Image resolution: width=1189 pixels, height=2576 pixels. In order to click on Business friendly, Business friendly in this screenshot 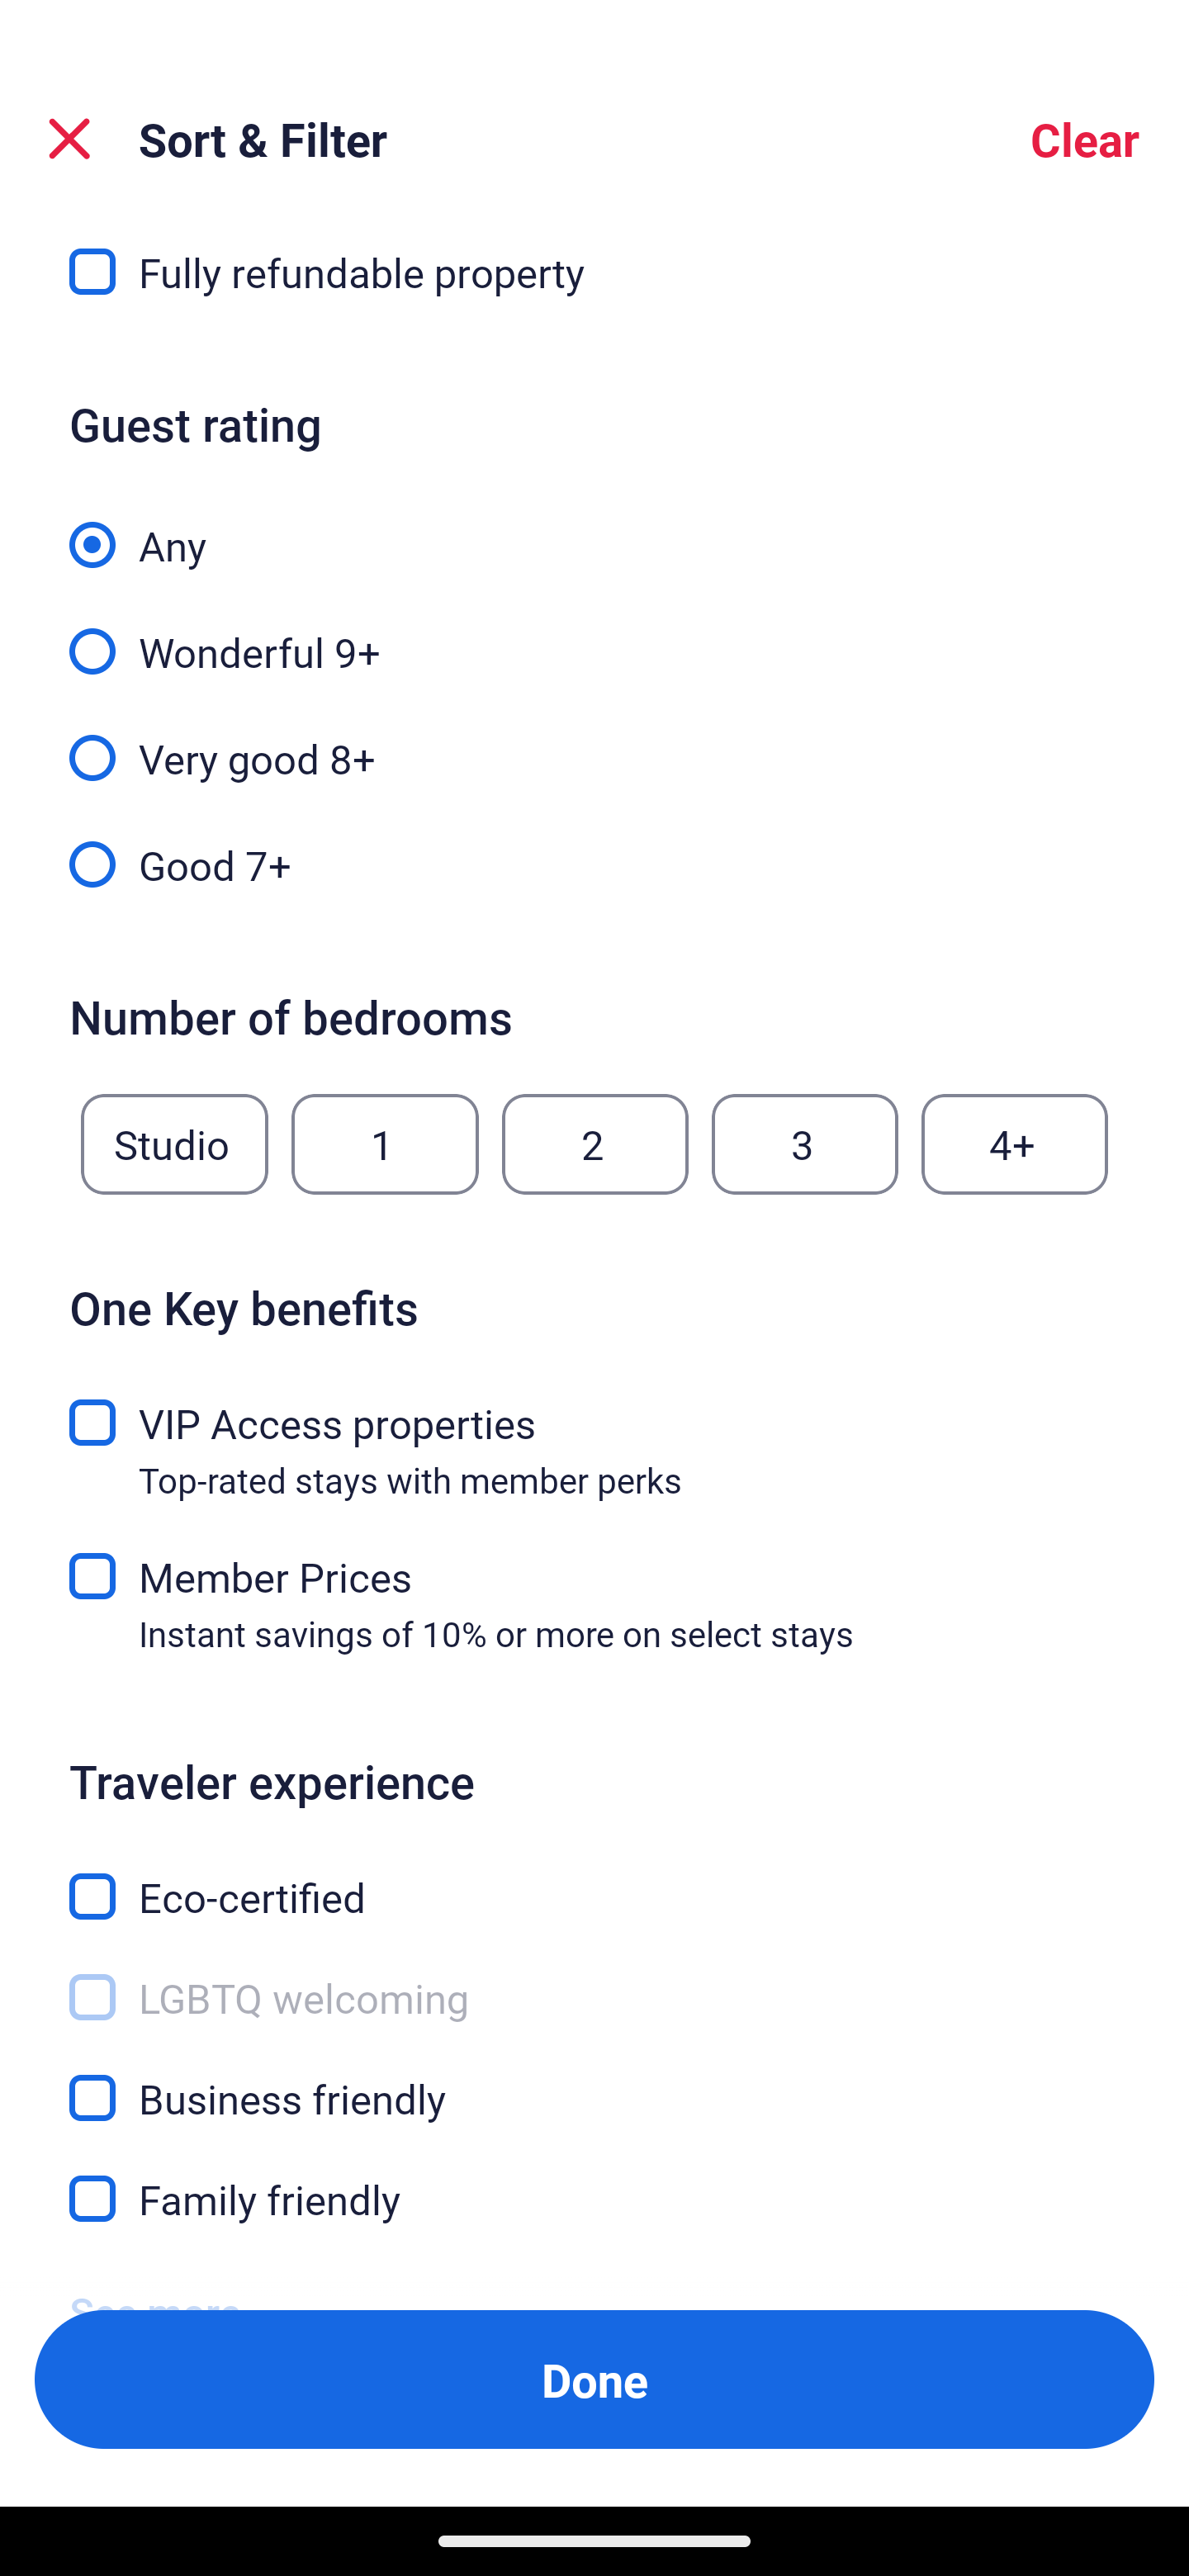, I will do `click(594, 2080)`.